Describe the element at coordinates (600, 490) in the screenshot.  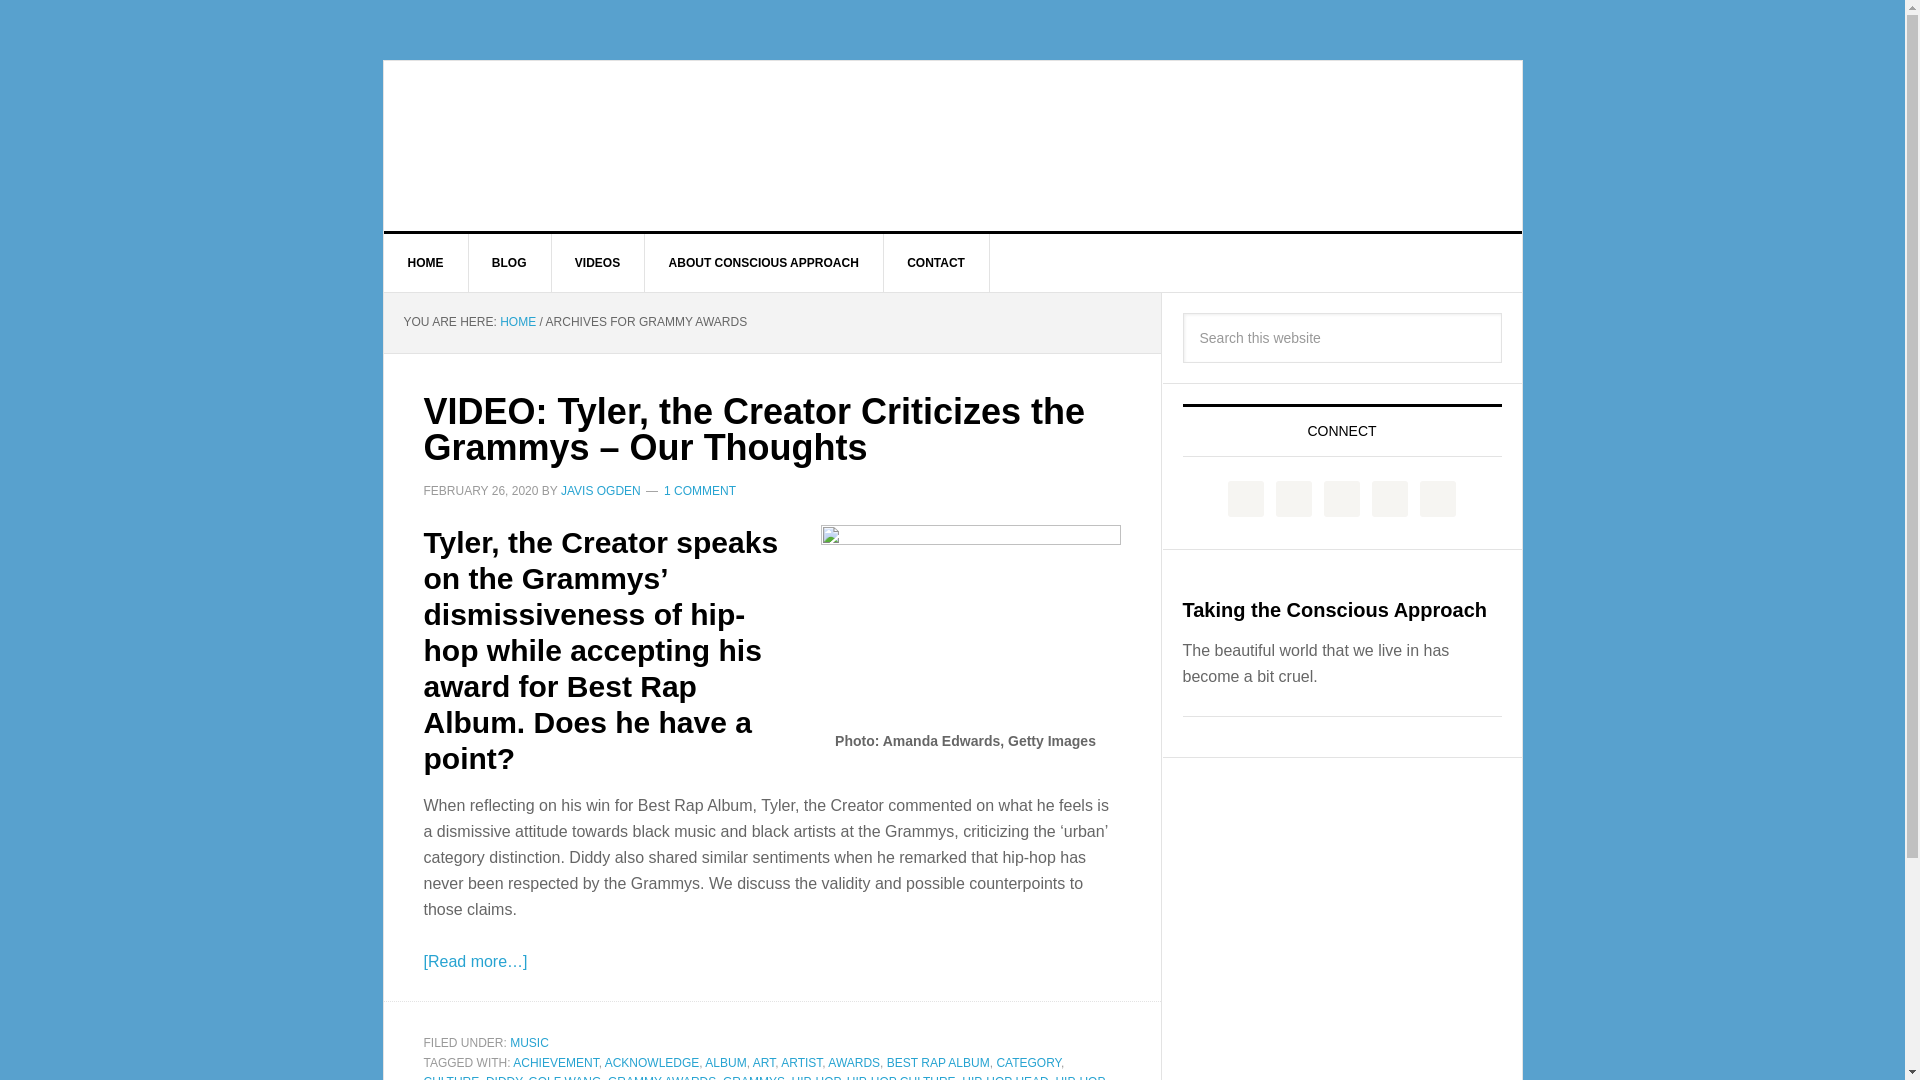
I see `JAVIS OGDEN` at that location.